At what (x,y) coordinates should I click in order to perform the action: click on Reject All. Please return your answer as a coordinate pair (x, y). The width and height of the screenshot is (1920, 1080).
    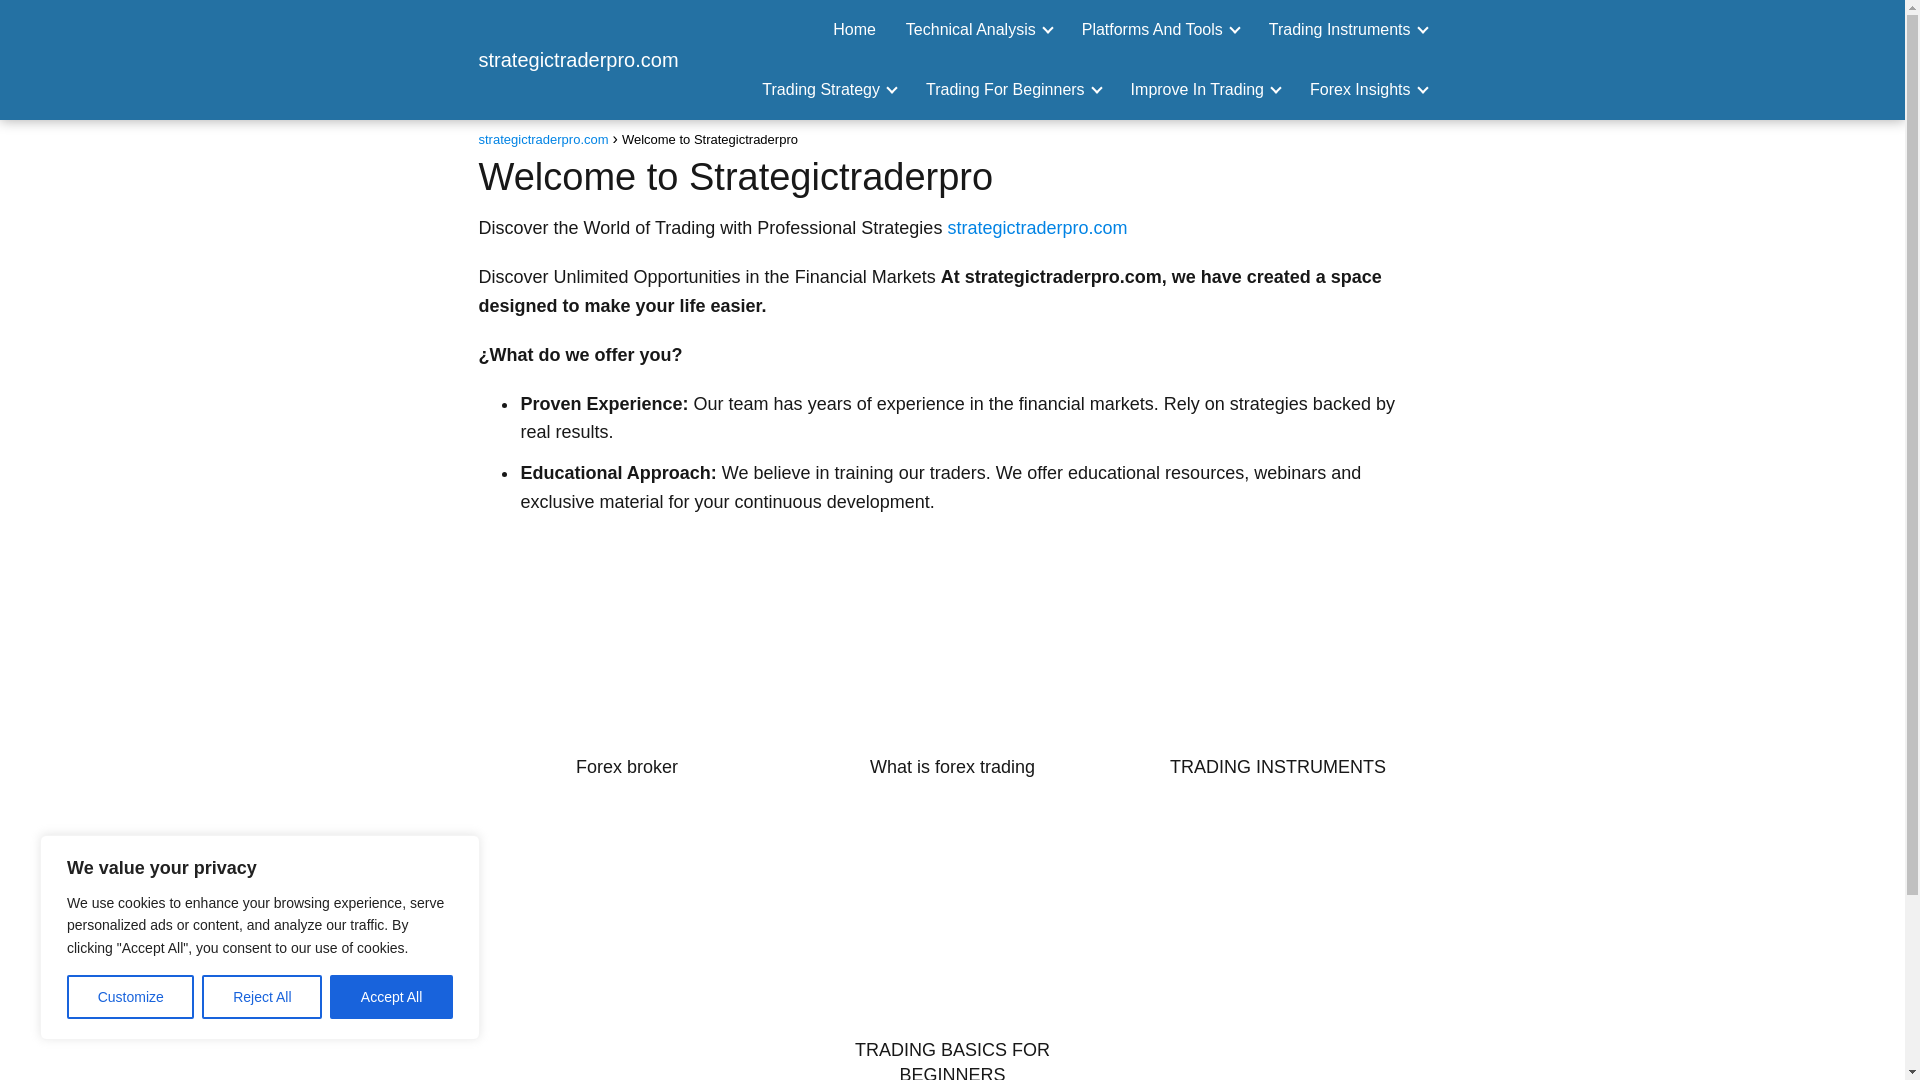
    Looking at the image, I should click on (262, 997).